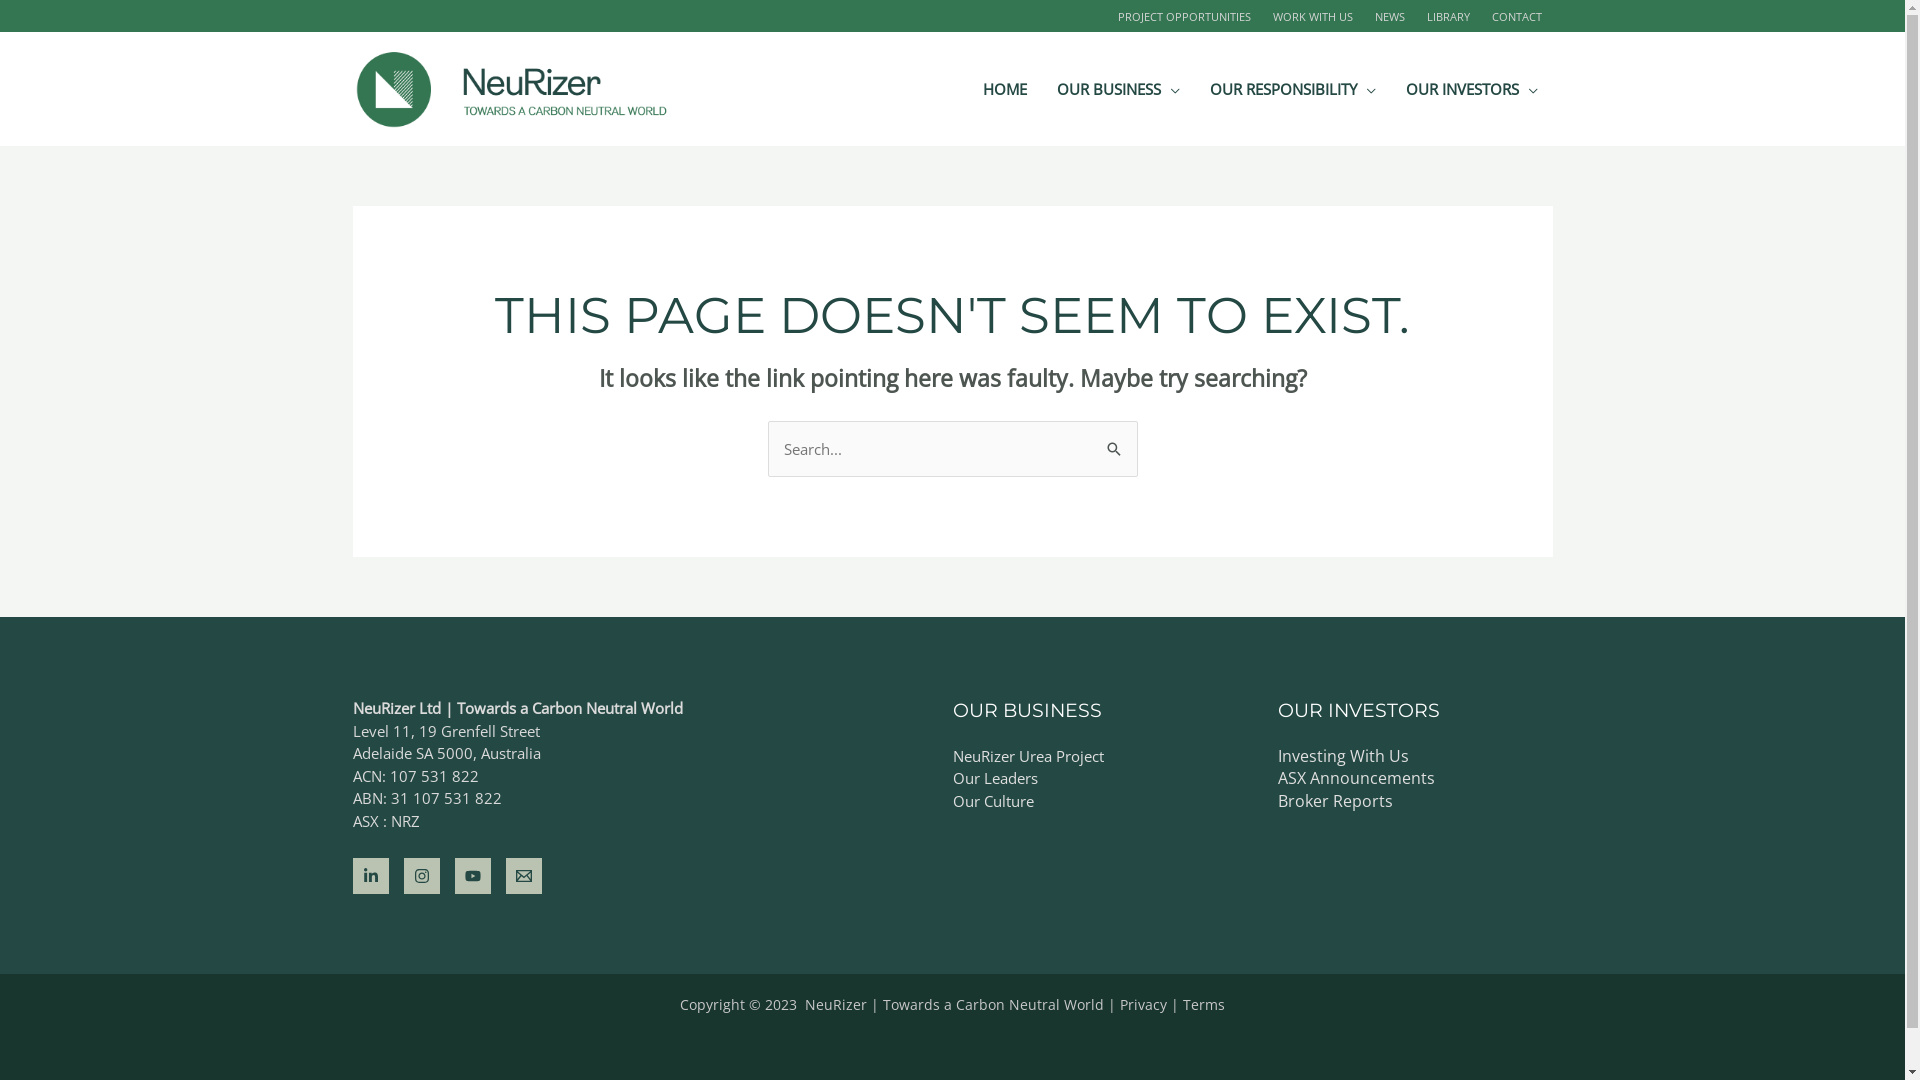  What do you see at coordinates (1144, 1004) in the screenshot?
I see `Privacy` at bounding box center [1144, 1004].